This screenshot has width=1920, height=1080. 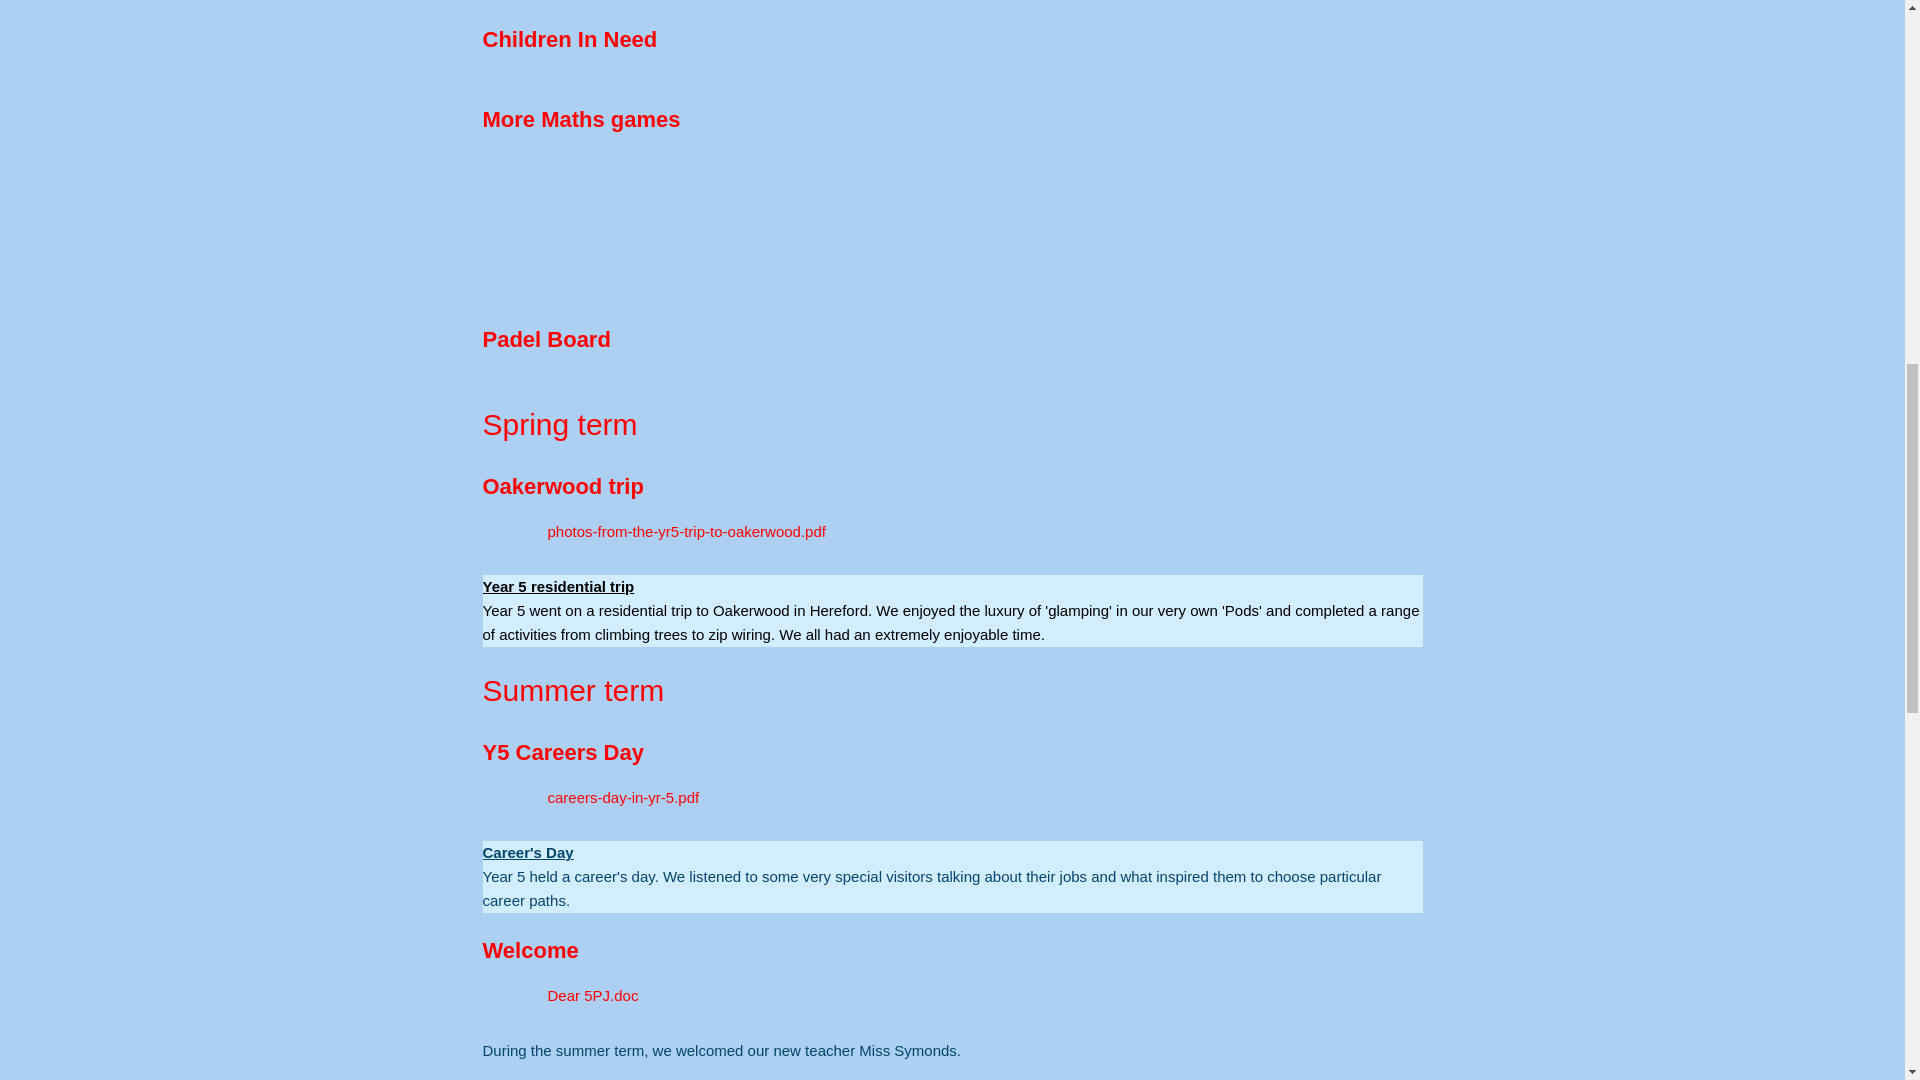 What do you see at coordinates (832, 220) in the screenshot?
I see `View large version of image` at bounding box center [832, 220].